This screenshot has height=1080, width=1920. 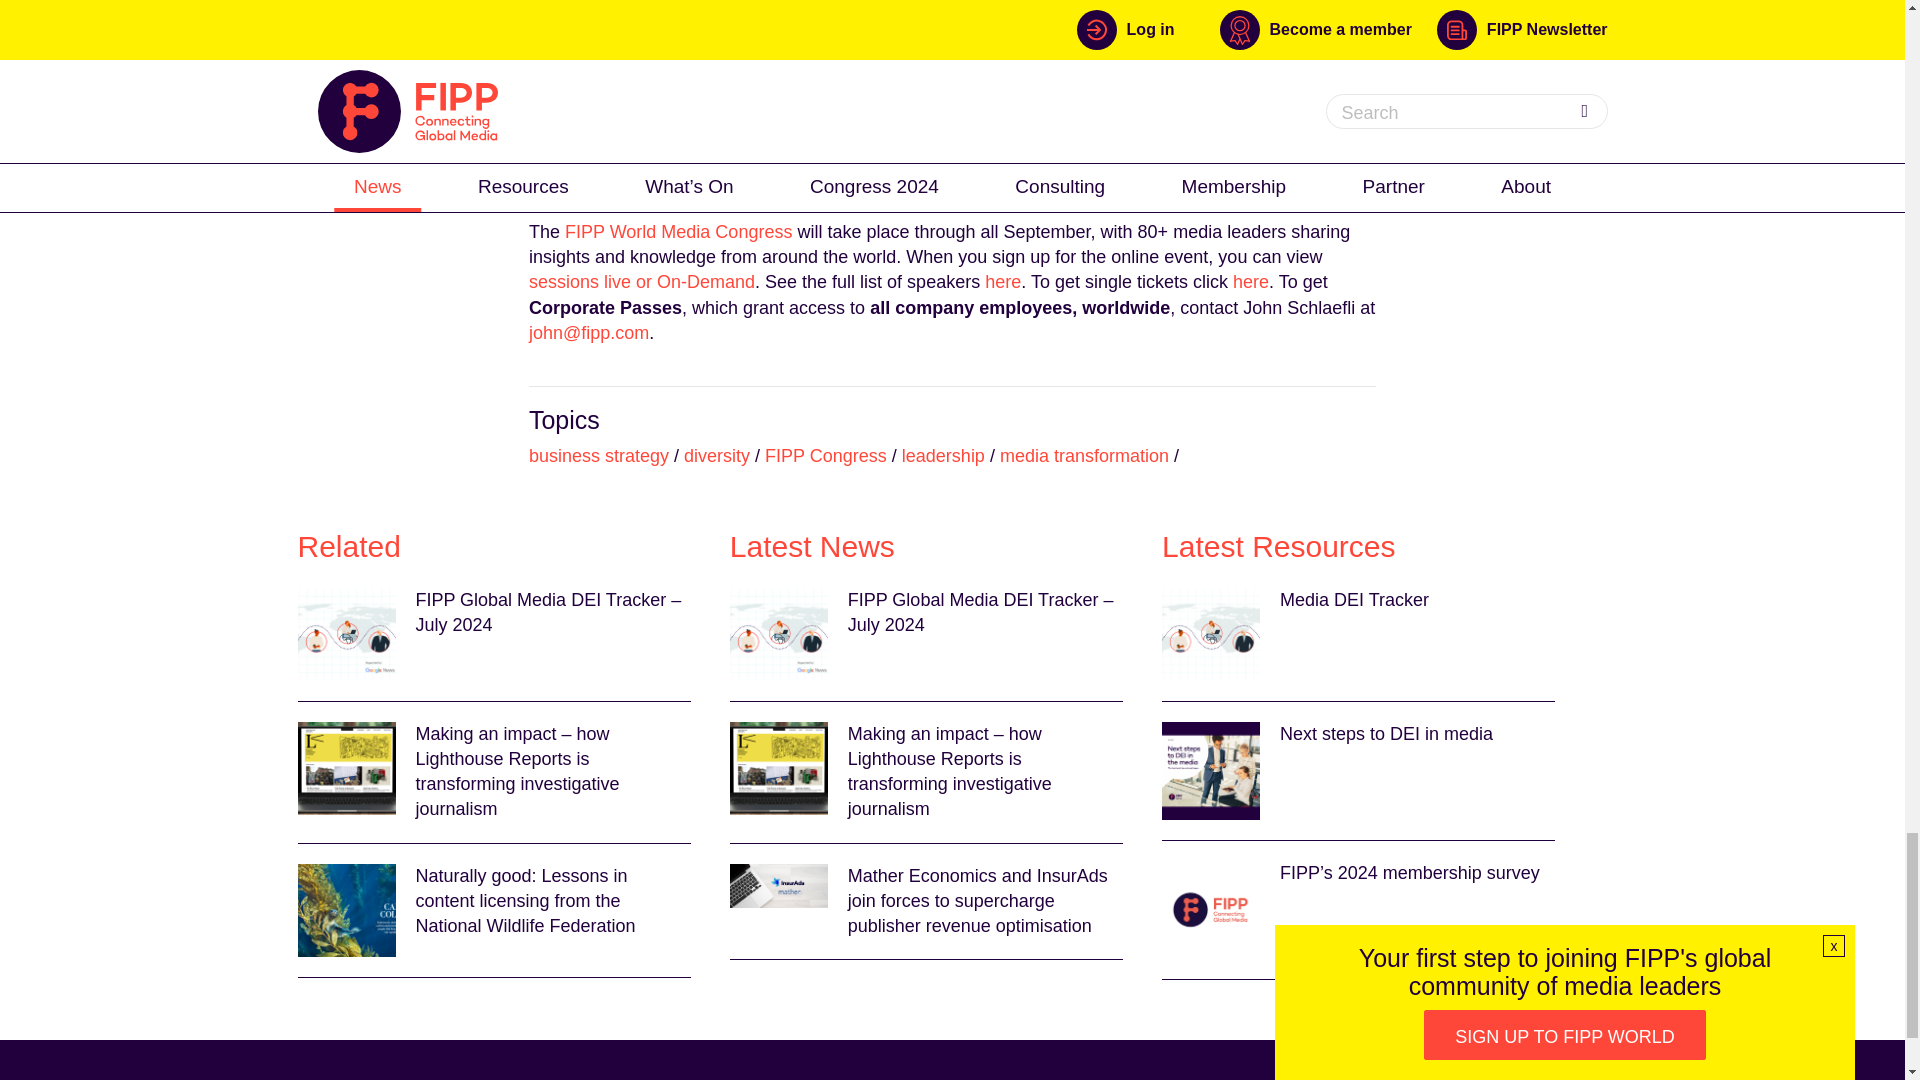 What do you see at coordinates (642, 282) in the screenshot?
I see `sessions live or On-Demand` at bounding box center [642, 282].